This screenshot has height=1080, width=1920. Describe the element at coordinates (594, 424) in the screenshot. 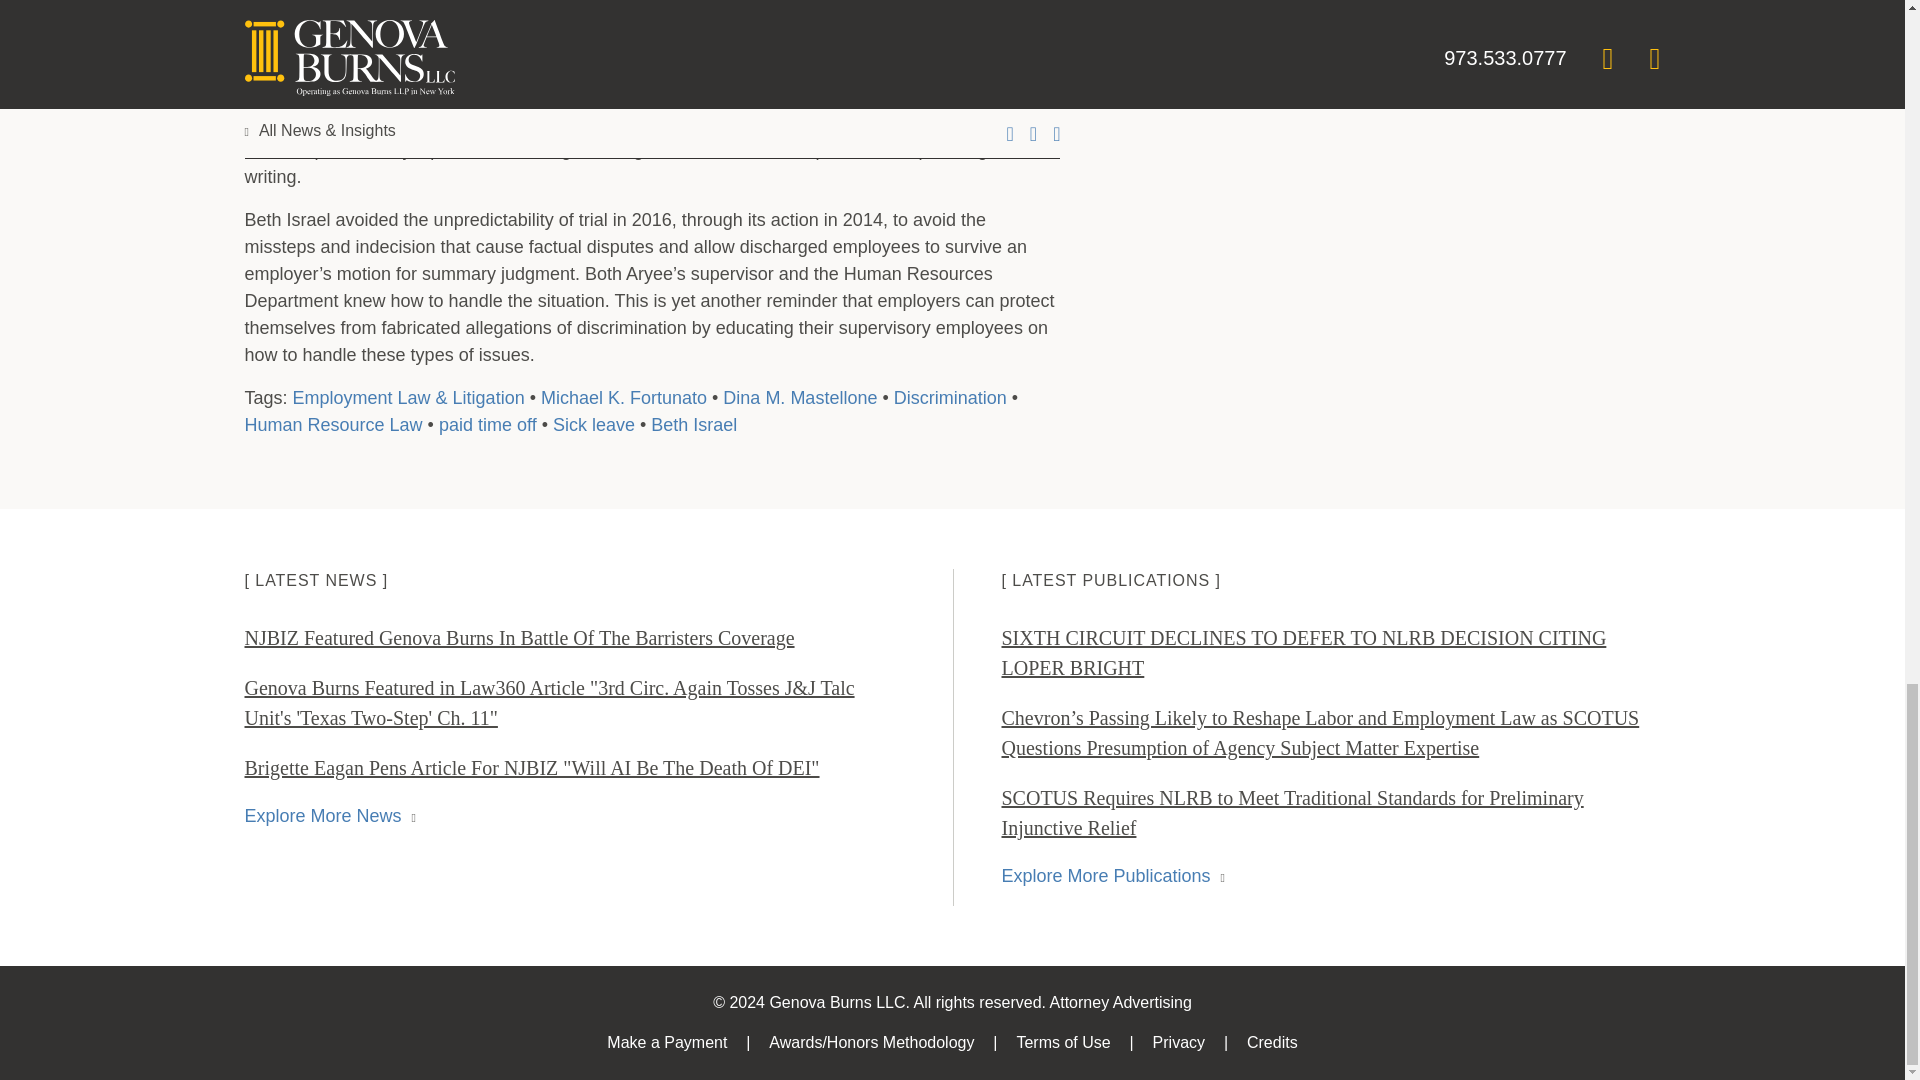

I see `Sick leave` at that location.